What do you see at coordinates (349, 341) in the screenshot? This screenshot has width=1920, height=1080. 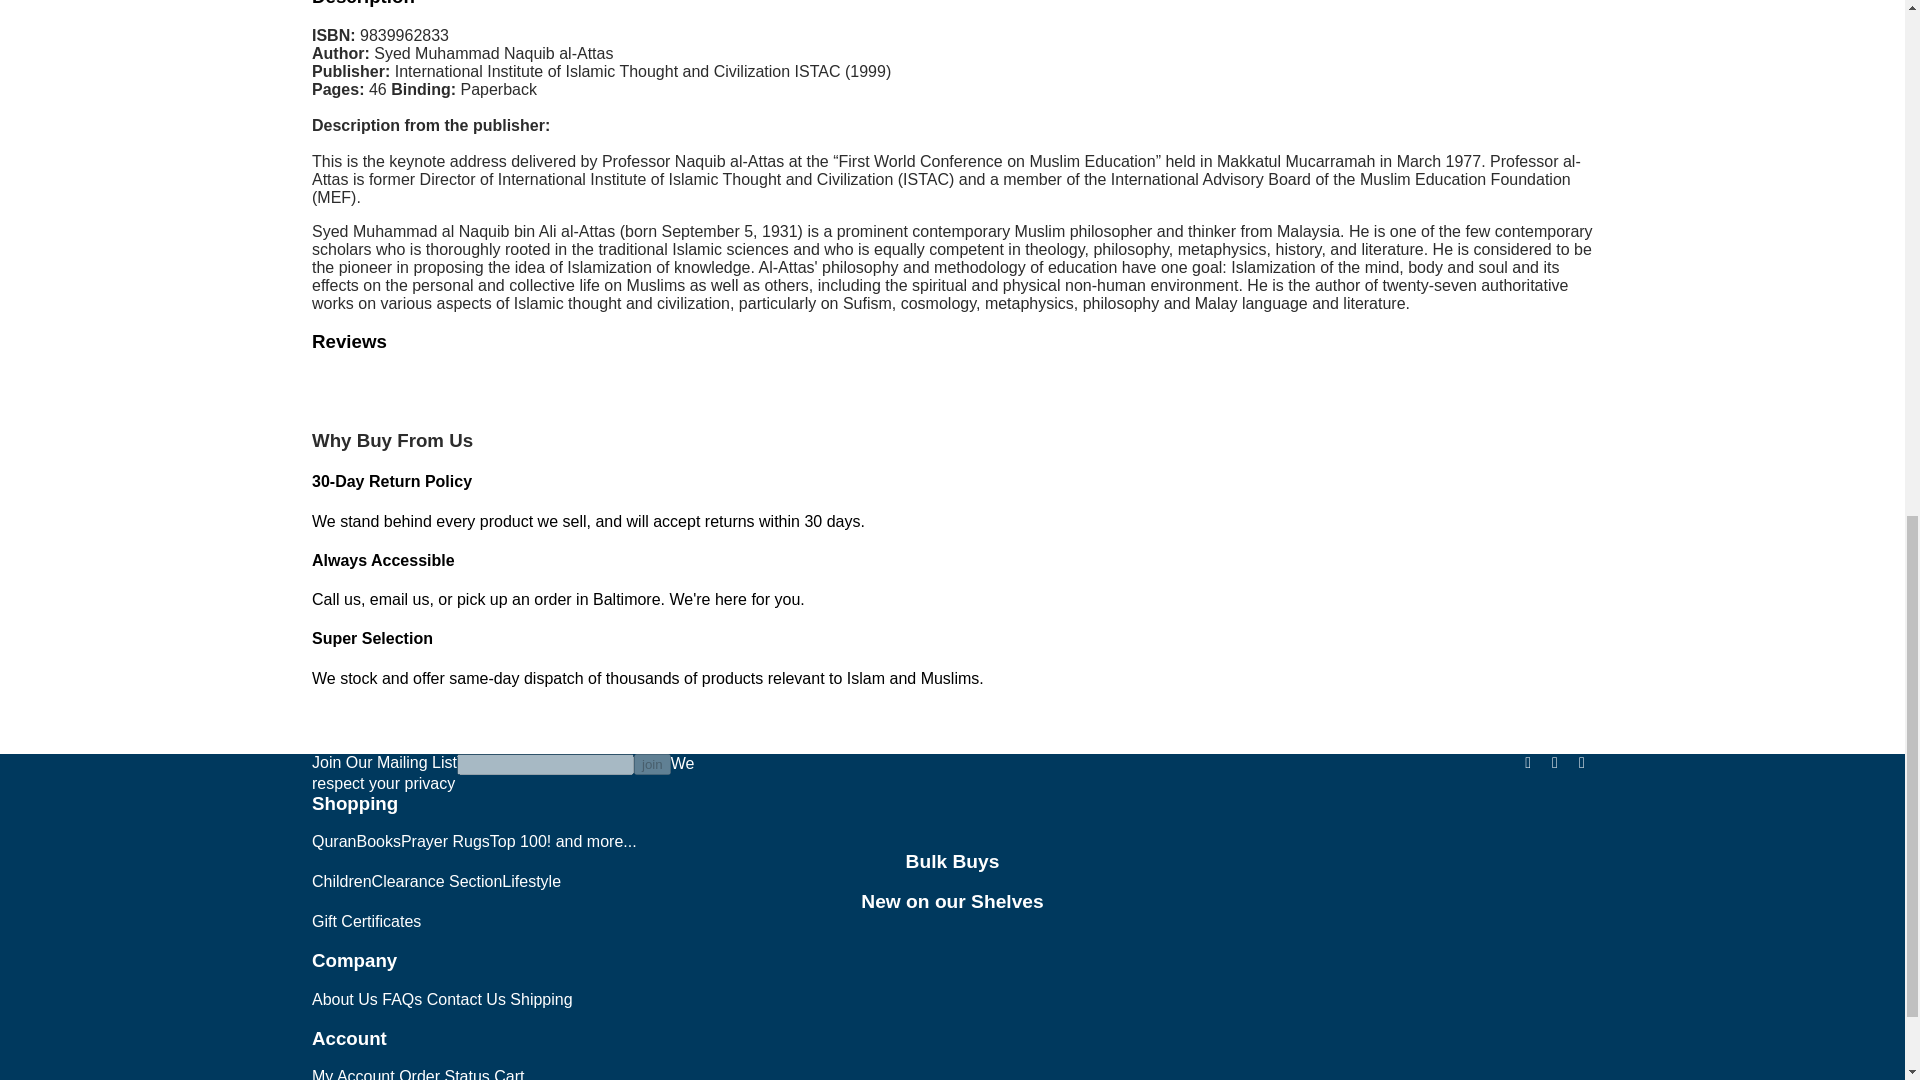 I see `Reviews` at bounding box center [349, 341].